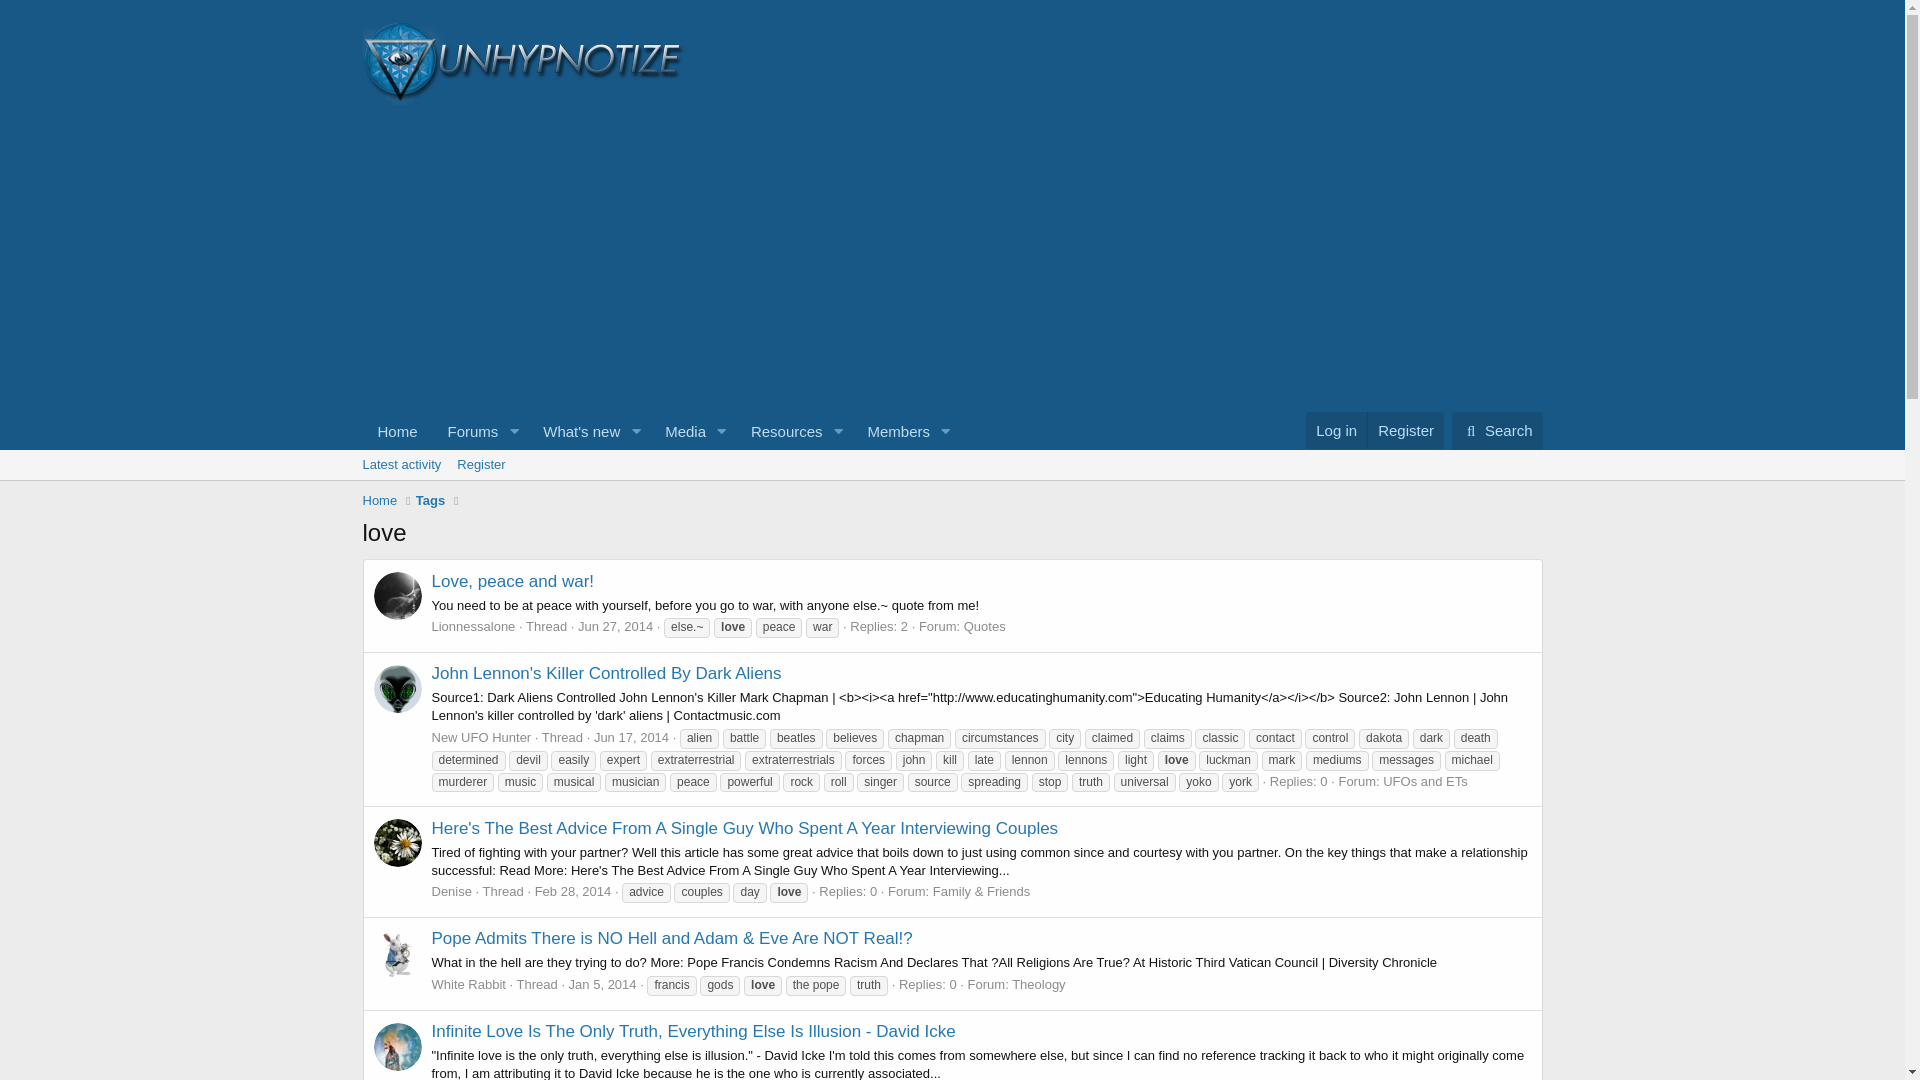 The image size is (1920, 1080). What do you see at coordinates (614, 626) in the screenshot?
I see `Feb 28, 2014 at 2:38 PM` at bounding box center [614, 626].